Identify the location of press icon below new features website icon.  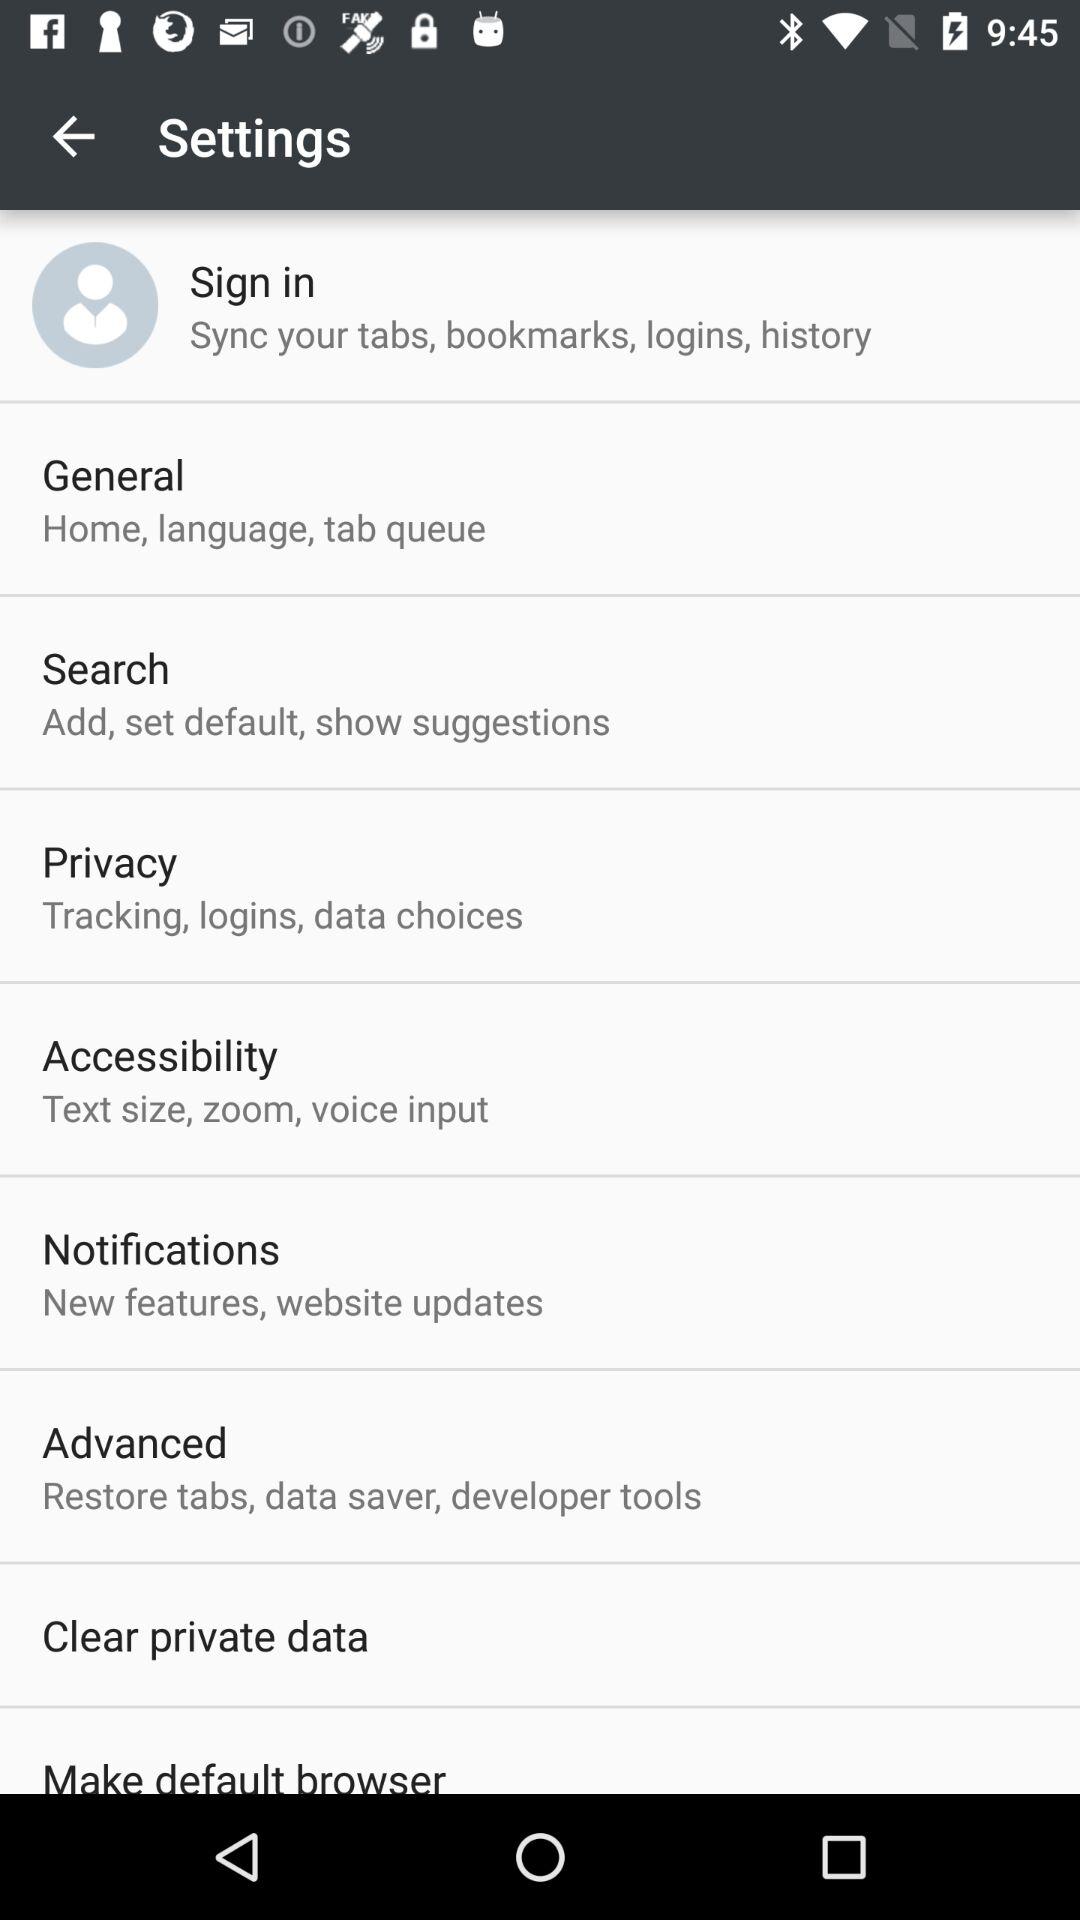
(135, 1441).